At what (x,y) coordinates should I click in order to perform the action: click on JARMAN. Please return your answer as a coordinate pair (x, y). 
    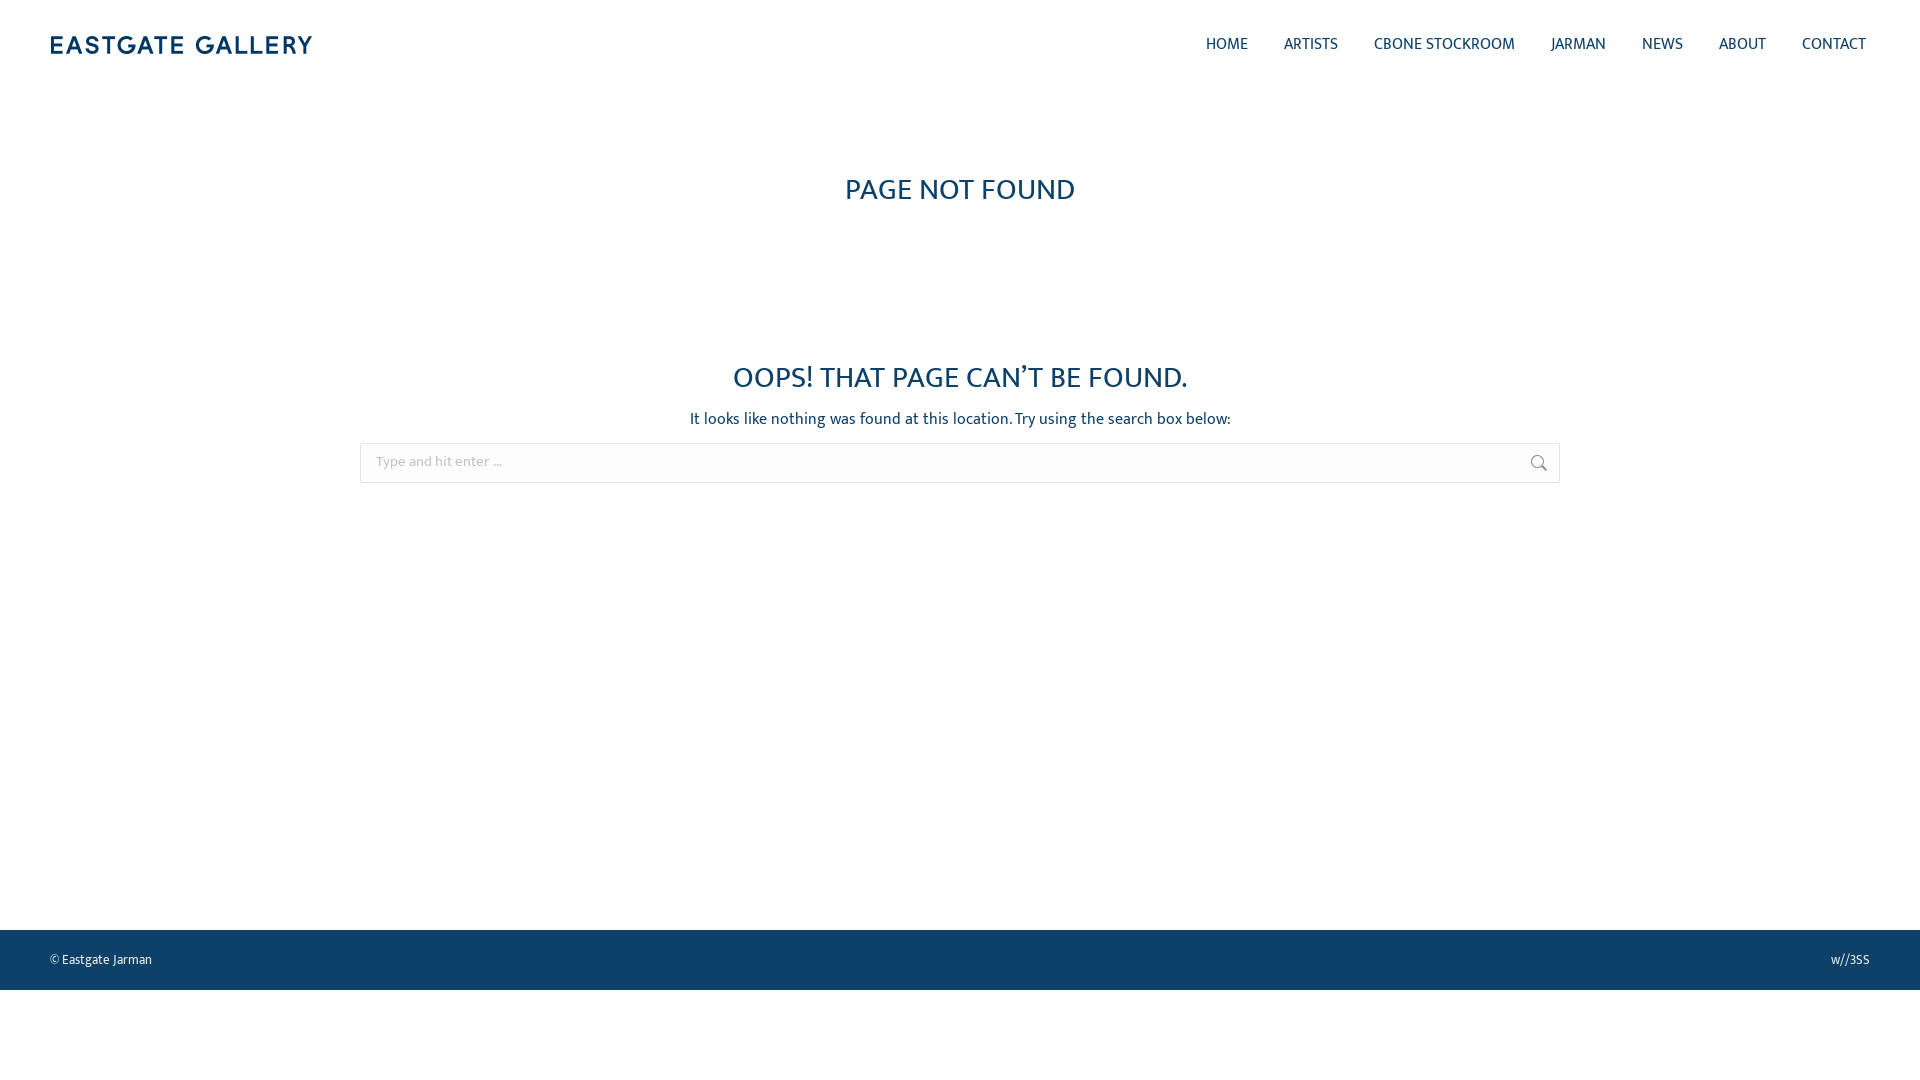
    Looking at the image, I should click on (1578, 45).